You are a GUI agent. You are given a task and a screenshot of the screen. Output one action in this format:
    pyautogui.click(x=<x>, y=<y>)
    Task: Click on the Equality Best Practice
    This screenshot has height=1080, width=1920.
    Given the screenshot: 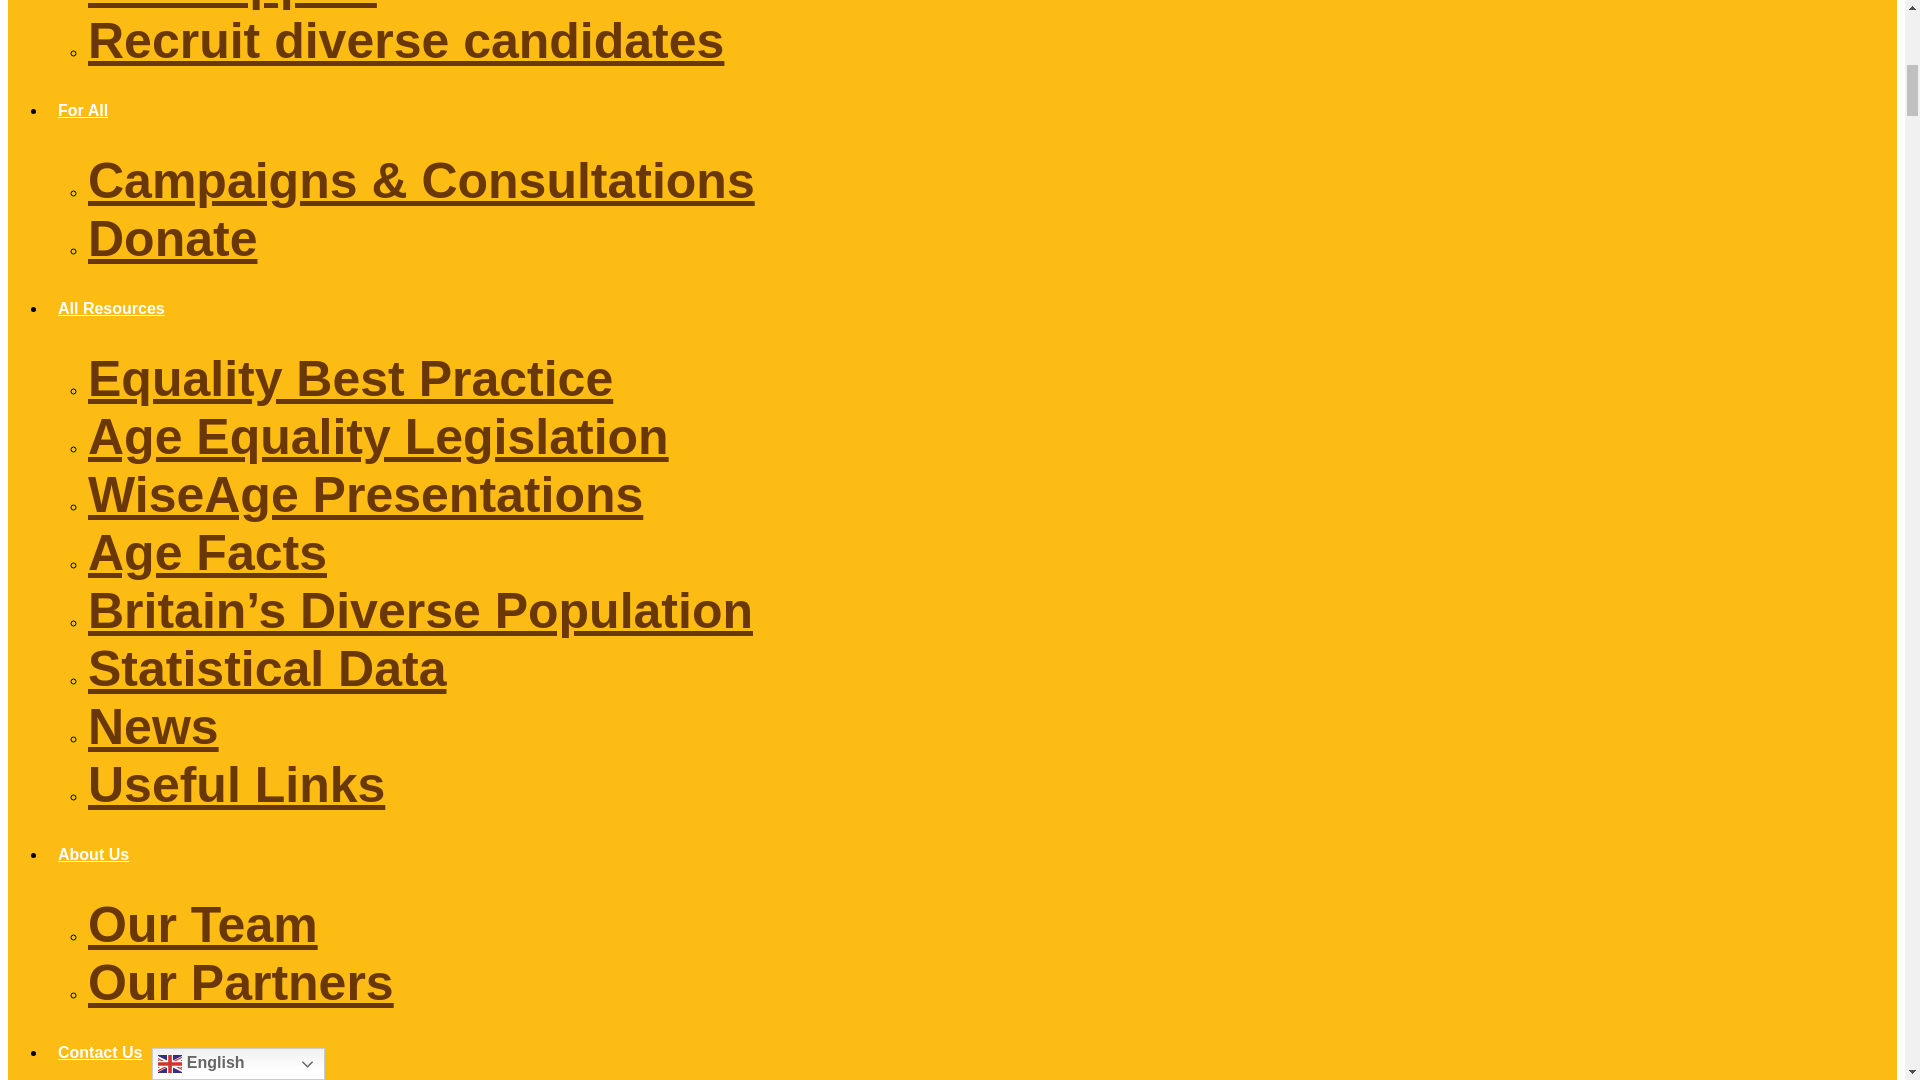 What is the action you would take?
    pyautogui.click(x=350, y=379)
    